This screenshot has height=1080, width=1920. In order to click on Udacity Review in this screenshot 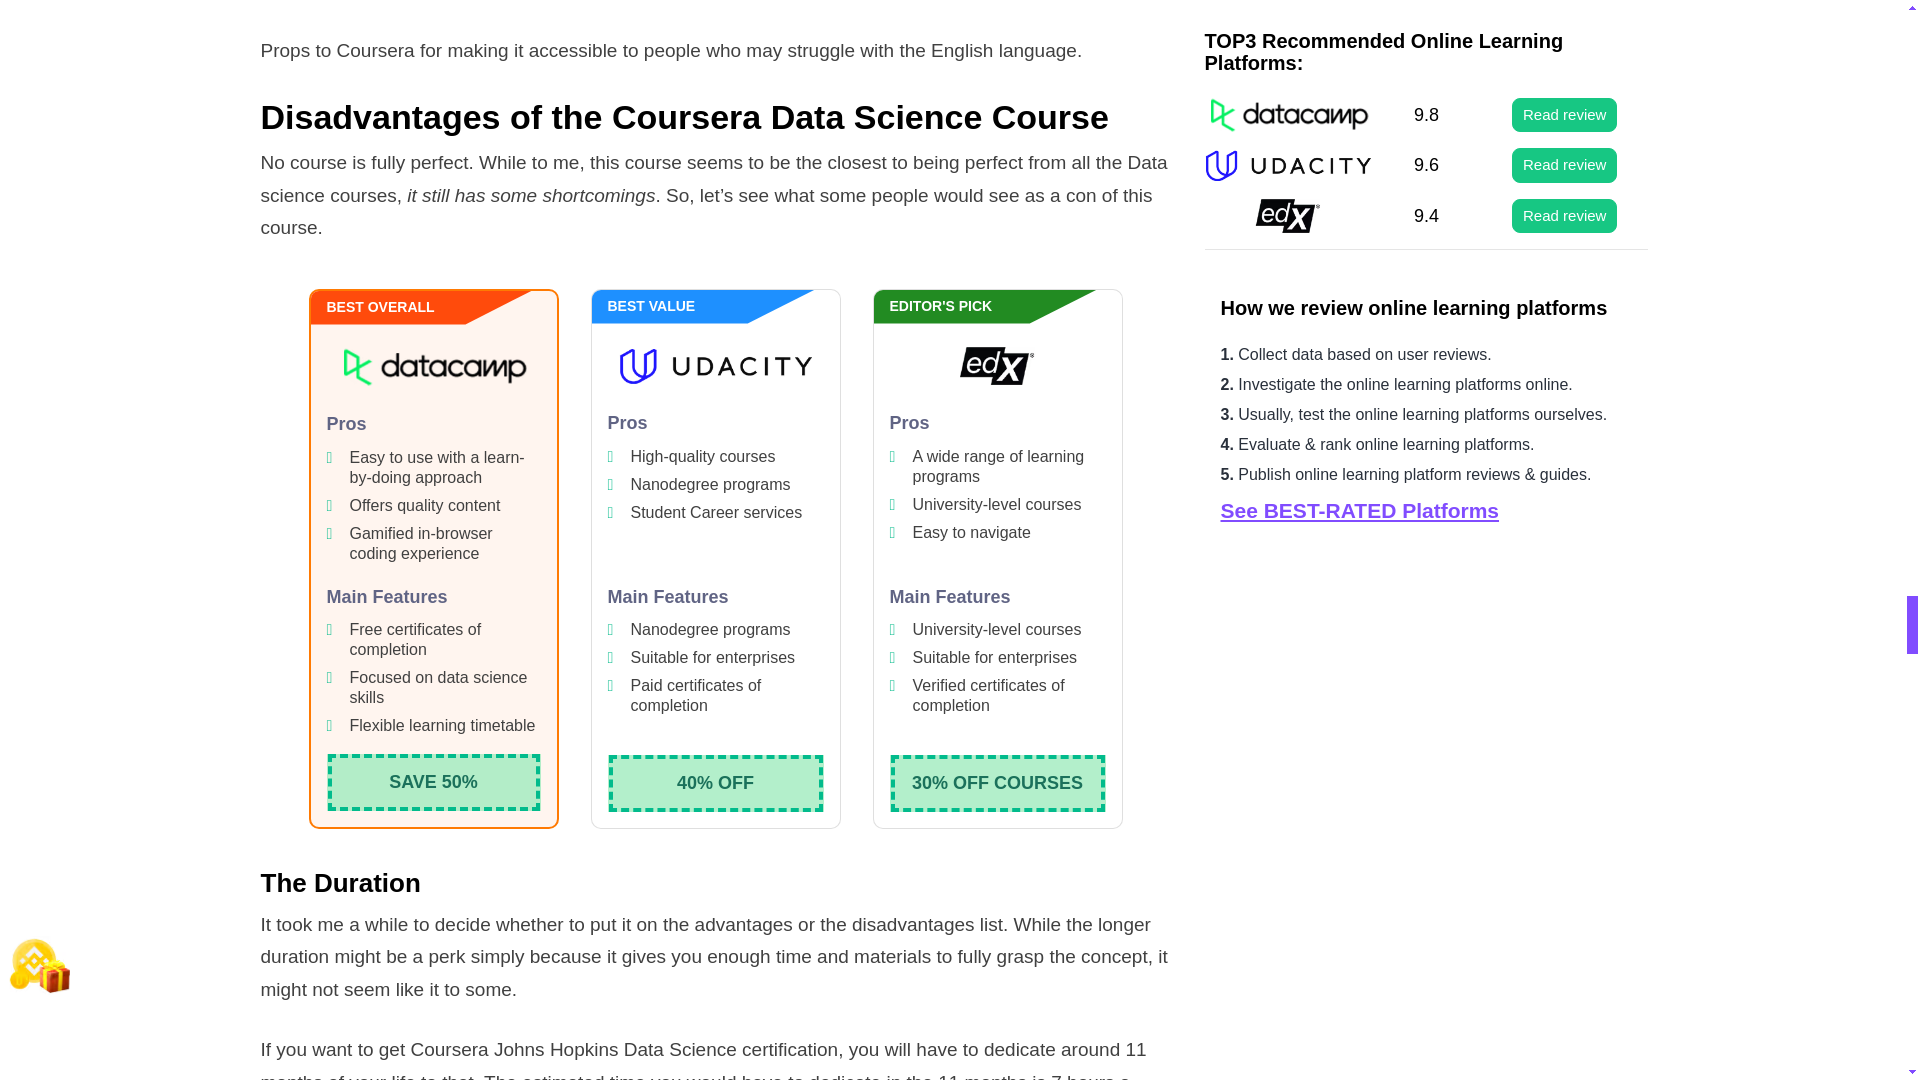, I will do `click(716, 366)`.